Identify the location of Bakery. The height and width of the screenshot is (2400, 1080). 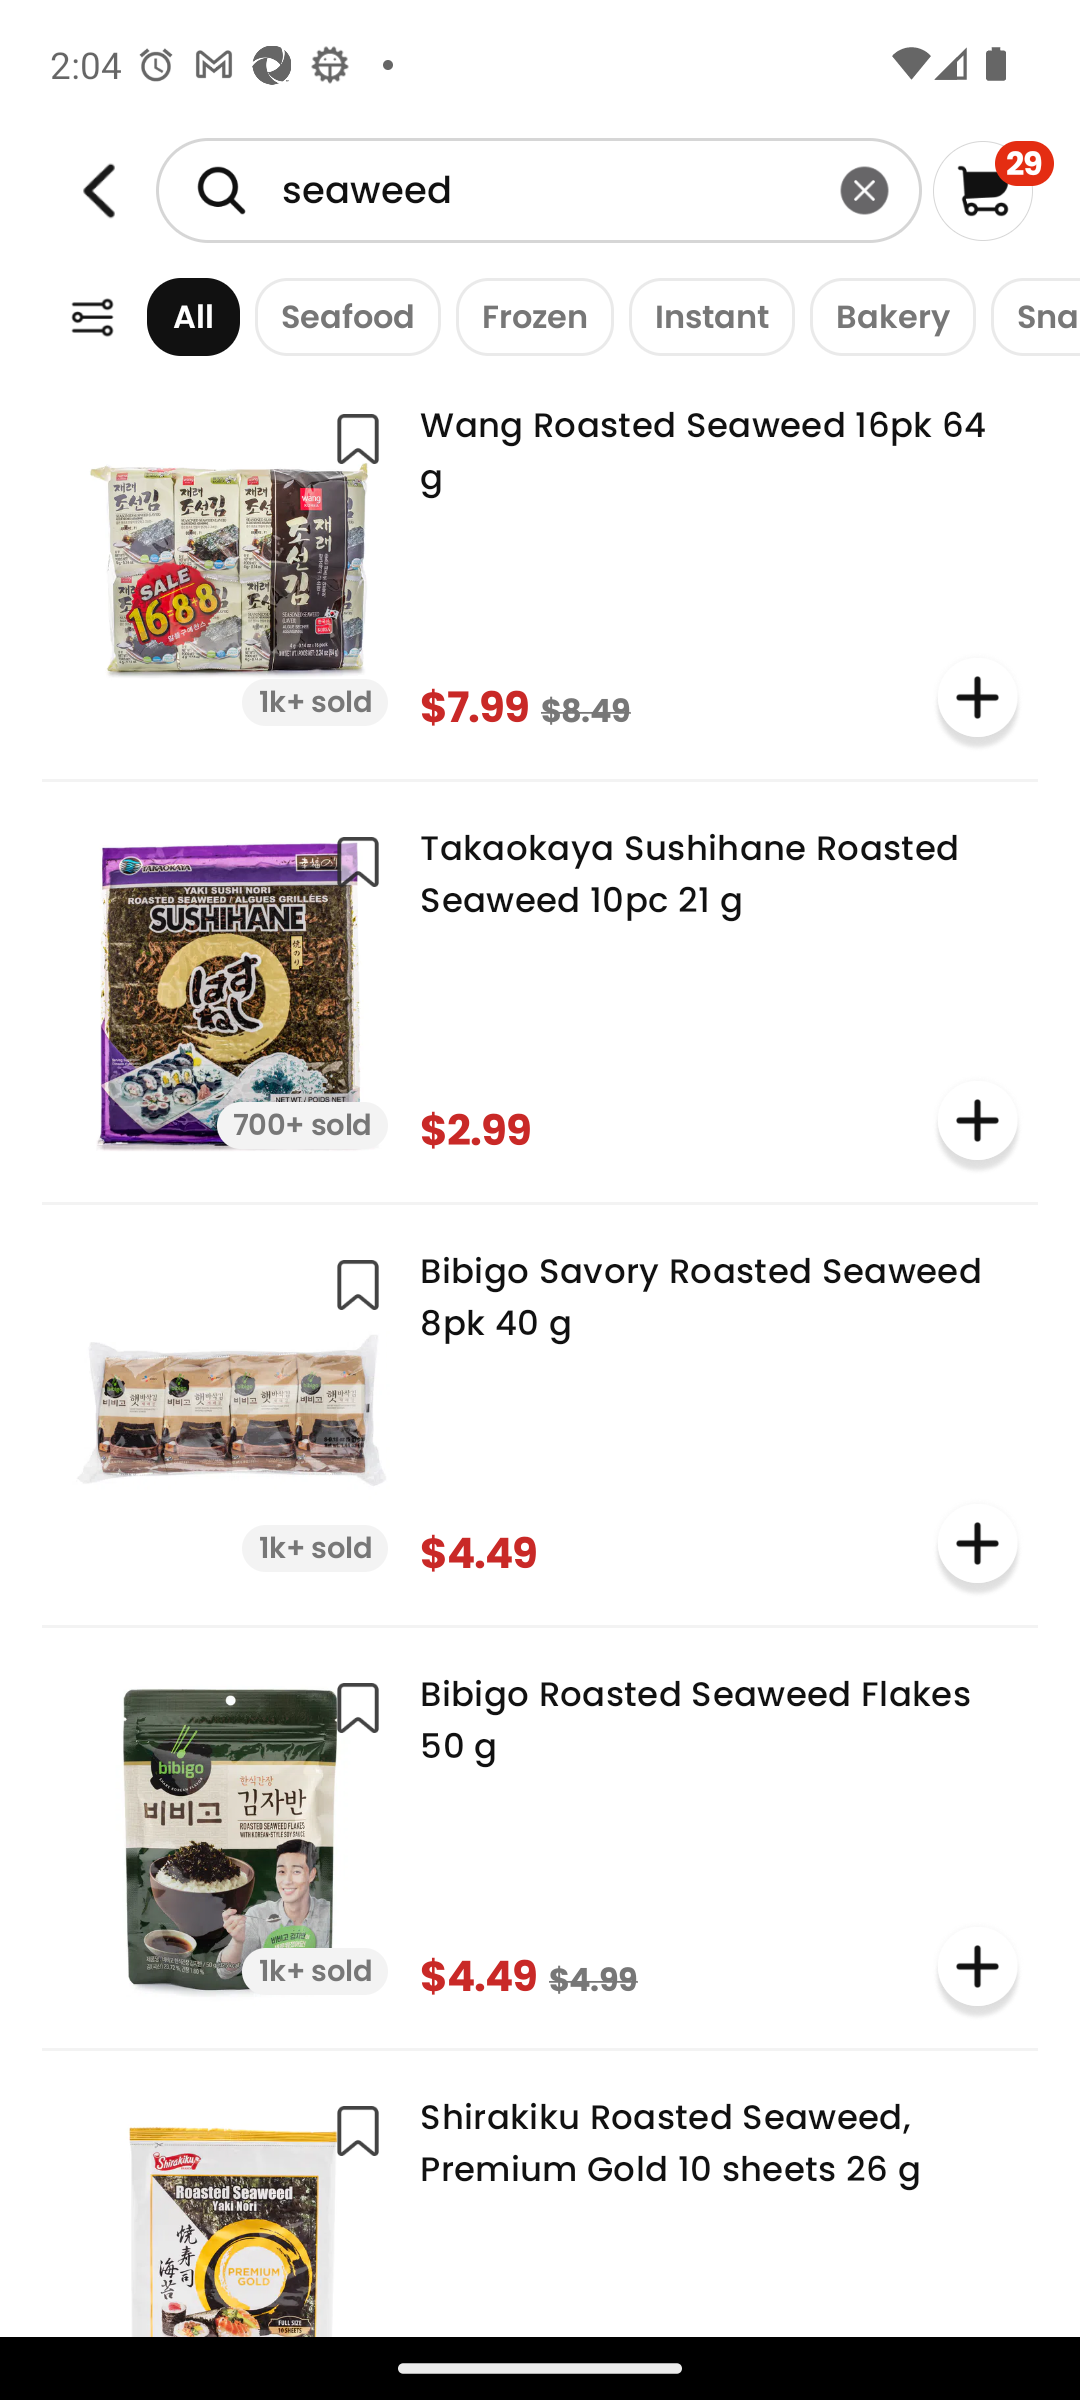
(885, 316).